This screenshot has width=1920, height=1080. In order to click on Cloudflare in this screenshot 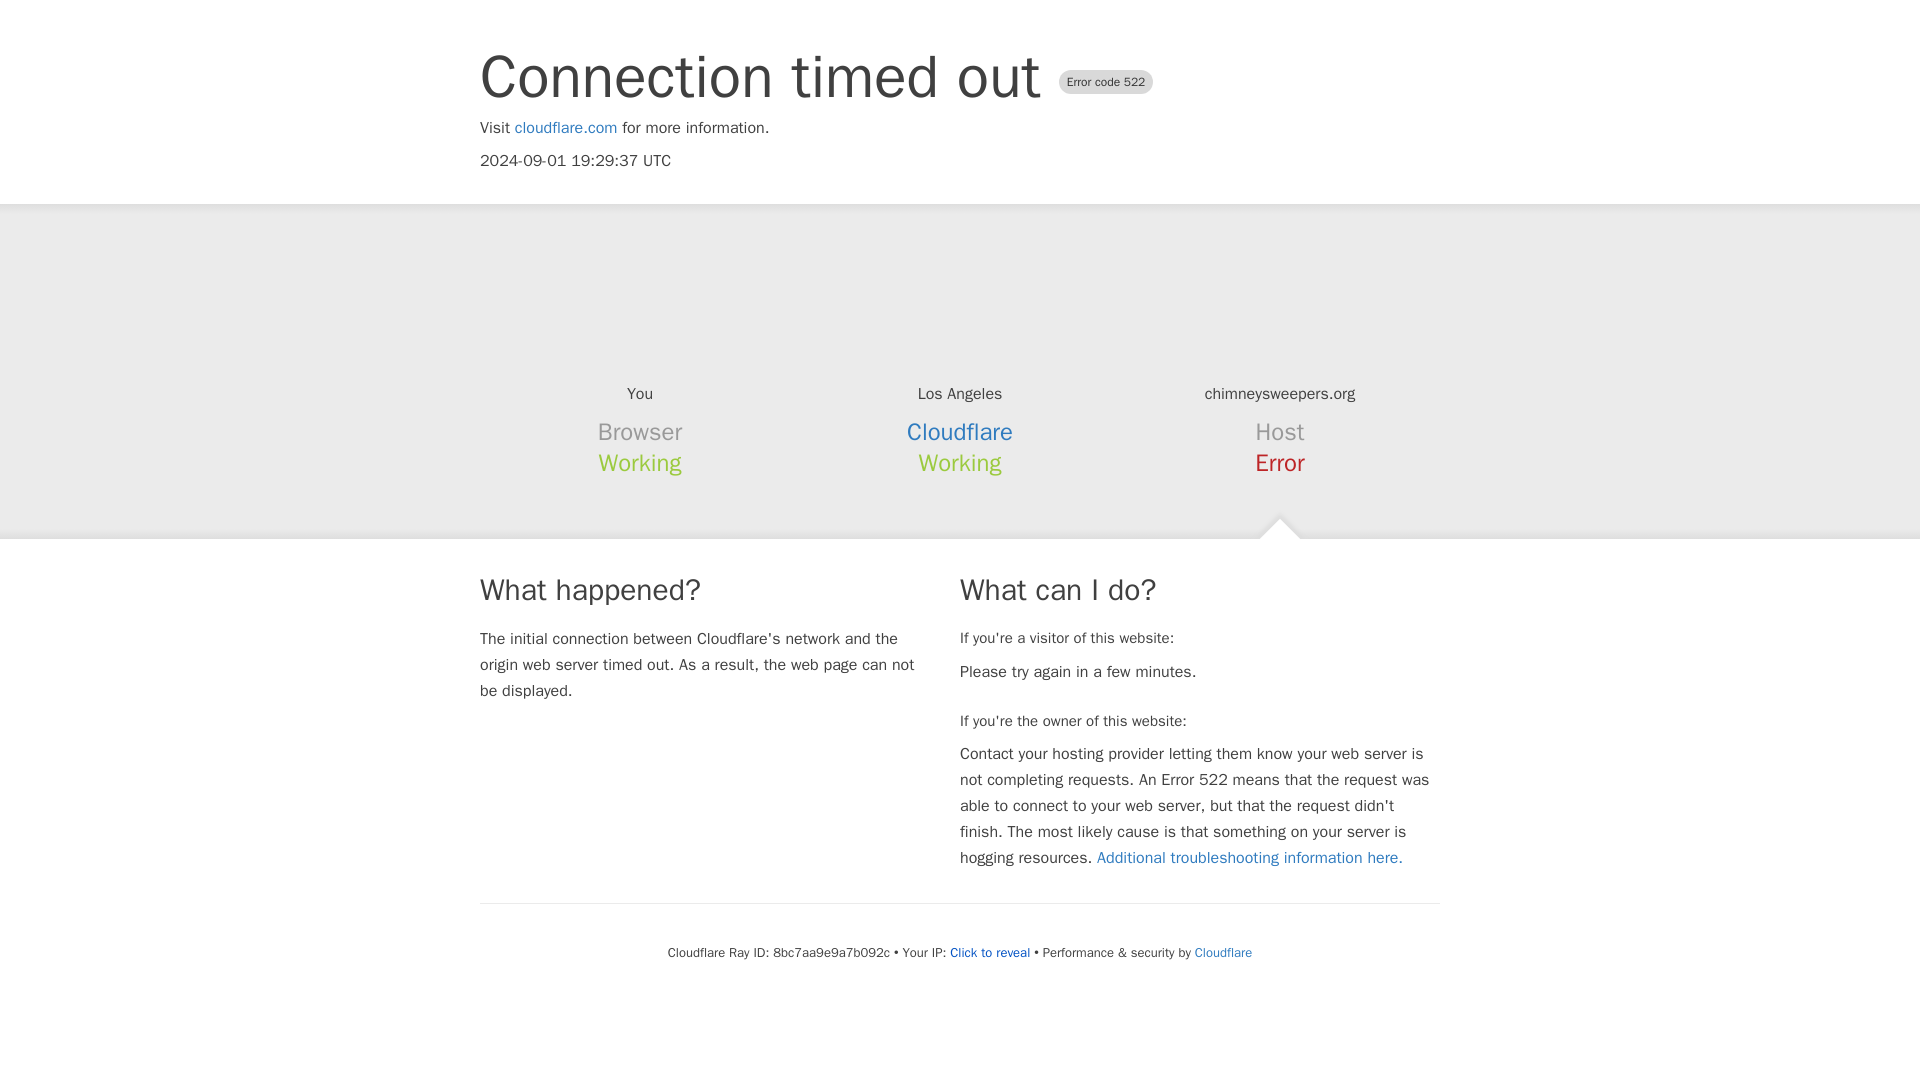, I will do `click(1222, 952)`.